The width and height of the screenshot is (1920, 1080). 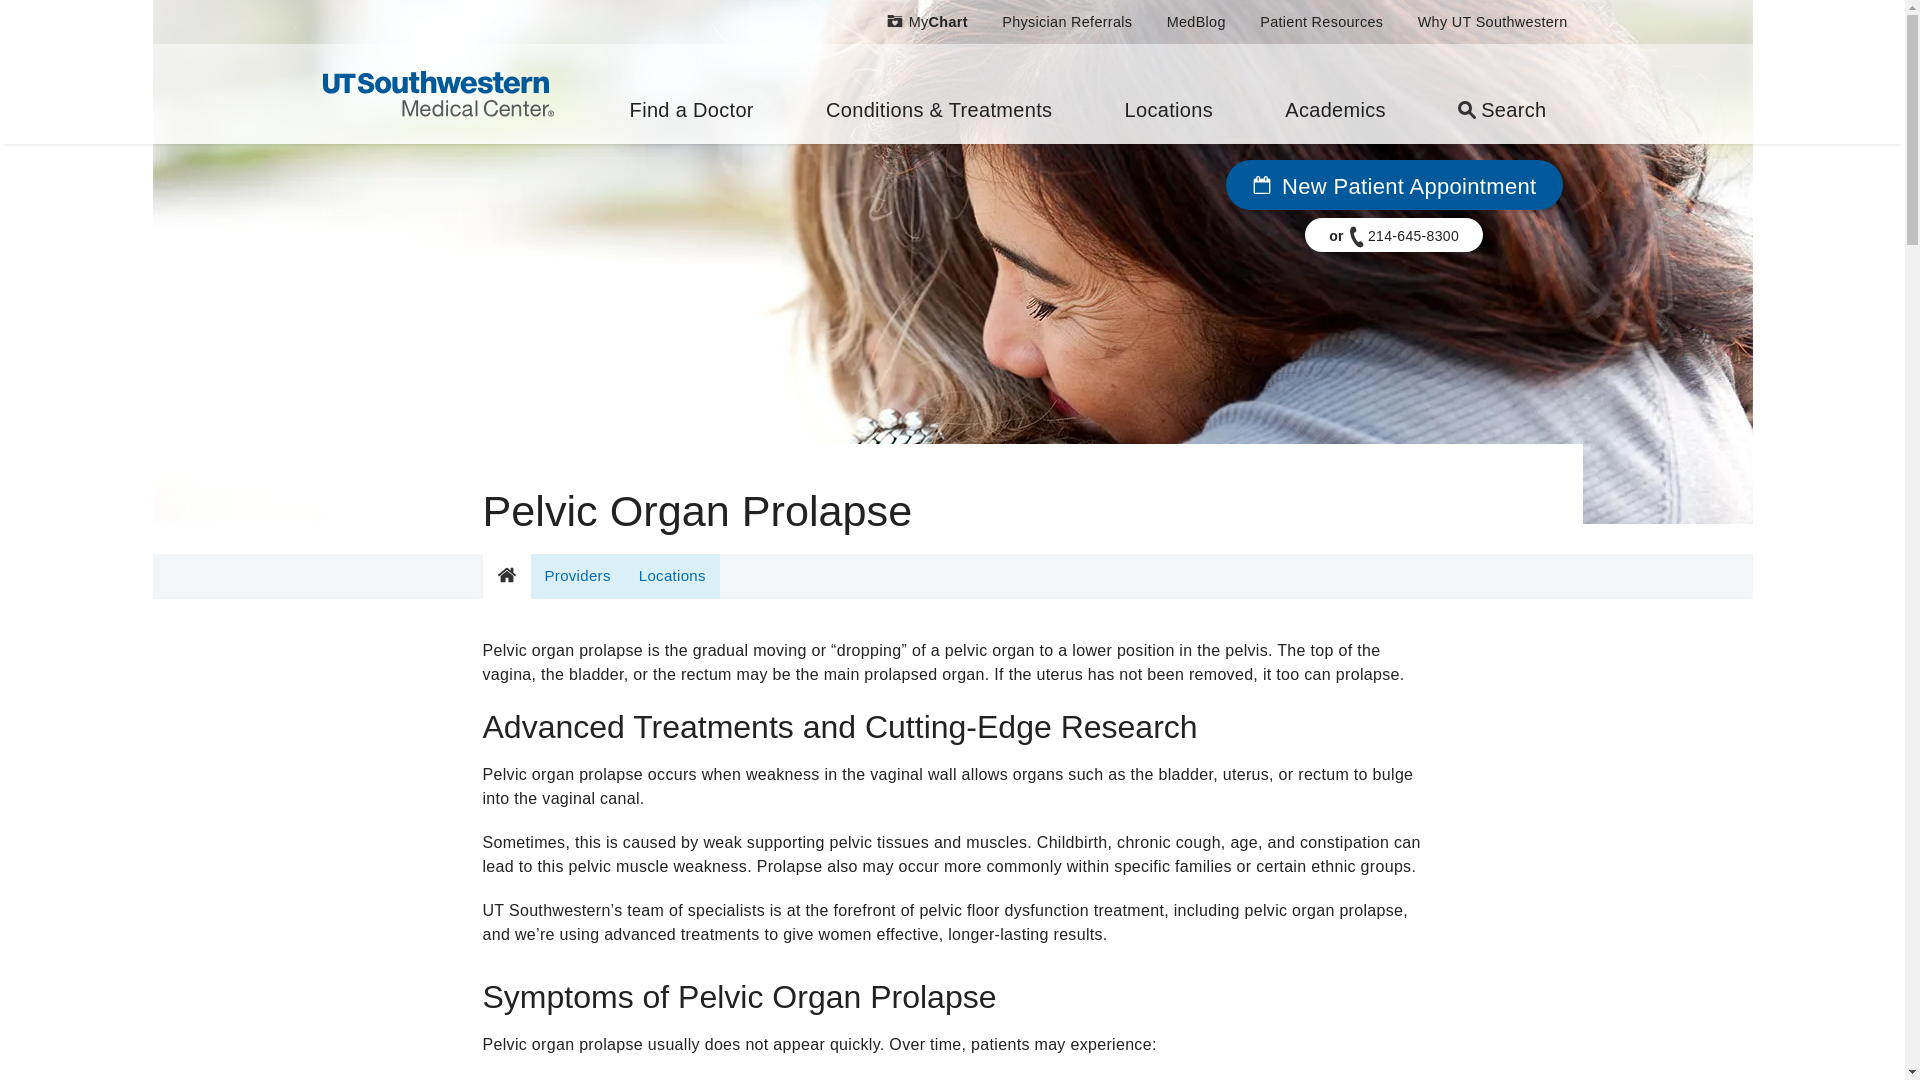 I want to click on Find a Doctor, so click(x=691, y=94).